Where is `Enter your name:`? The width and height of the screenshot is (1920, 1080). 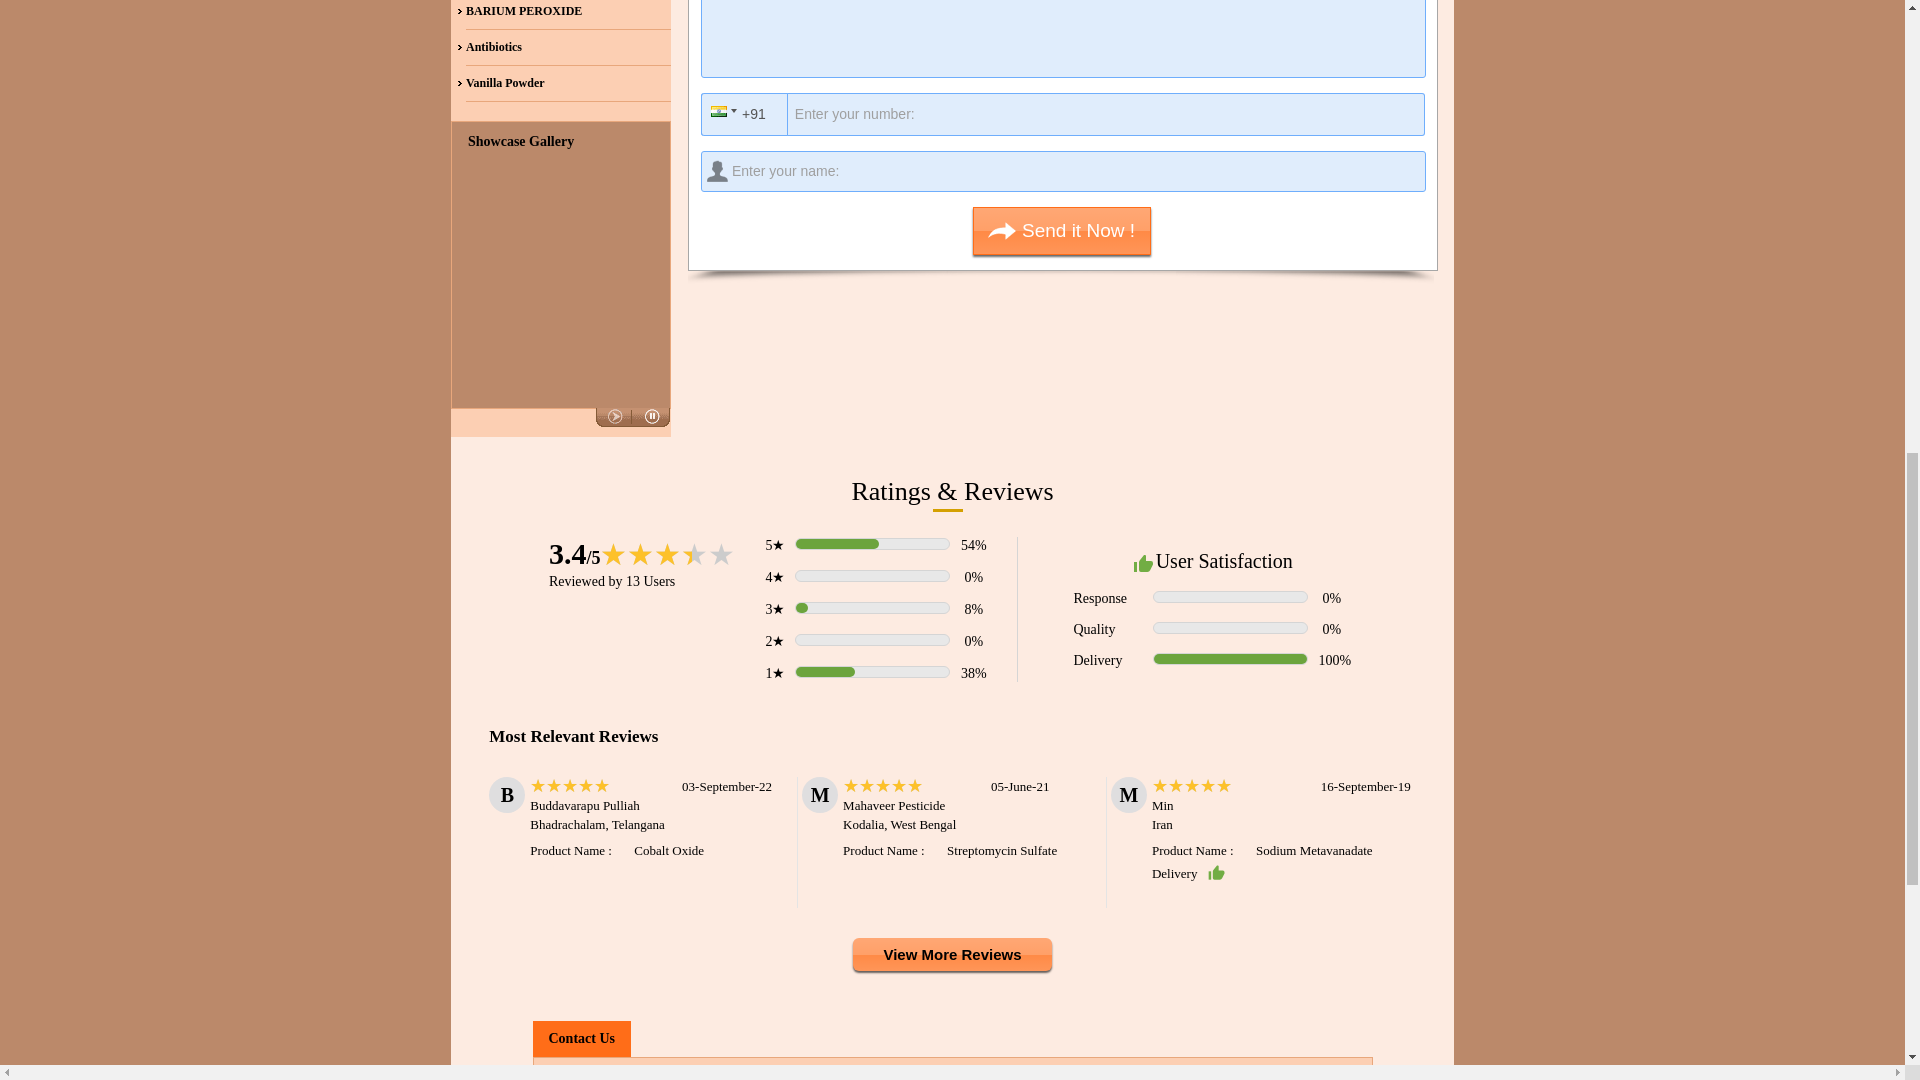 Enter your name: is located at coordinates (1063, 172).